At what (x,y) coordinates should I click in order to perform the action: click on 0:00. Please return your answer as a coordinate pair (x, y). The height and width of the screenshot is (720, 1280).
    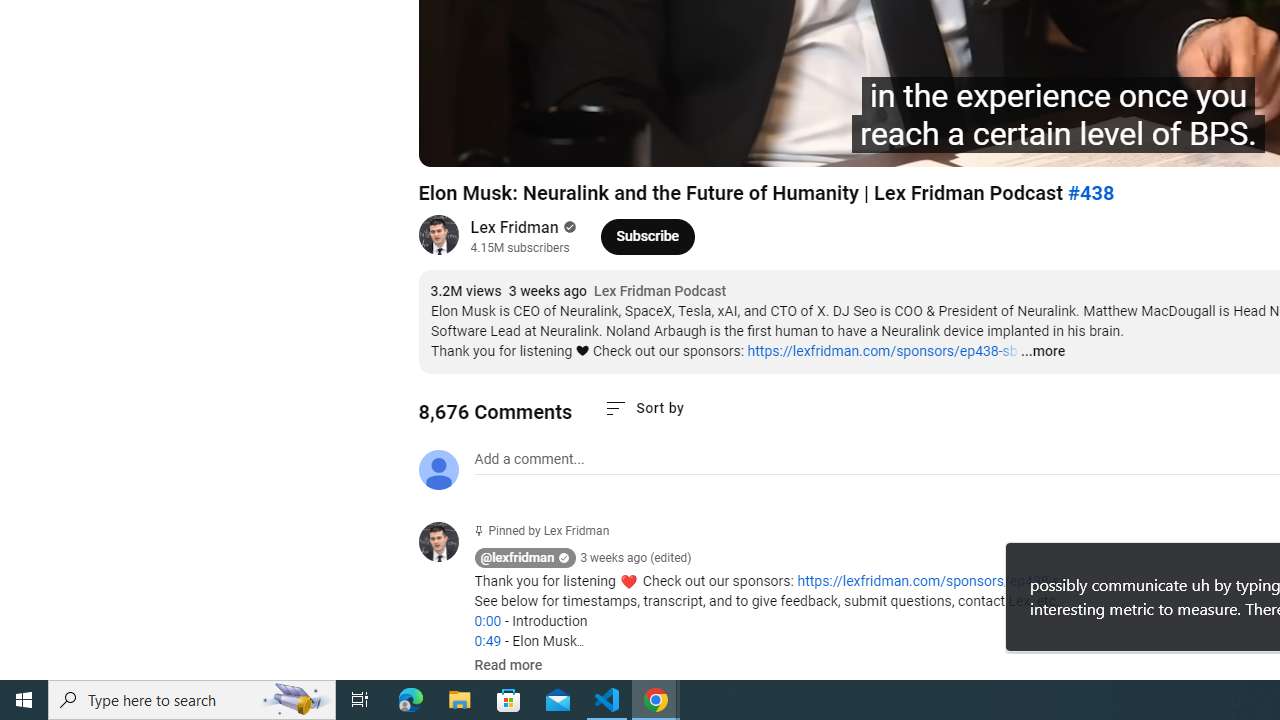
    Looking at the image, I should click on (487, 621).